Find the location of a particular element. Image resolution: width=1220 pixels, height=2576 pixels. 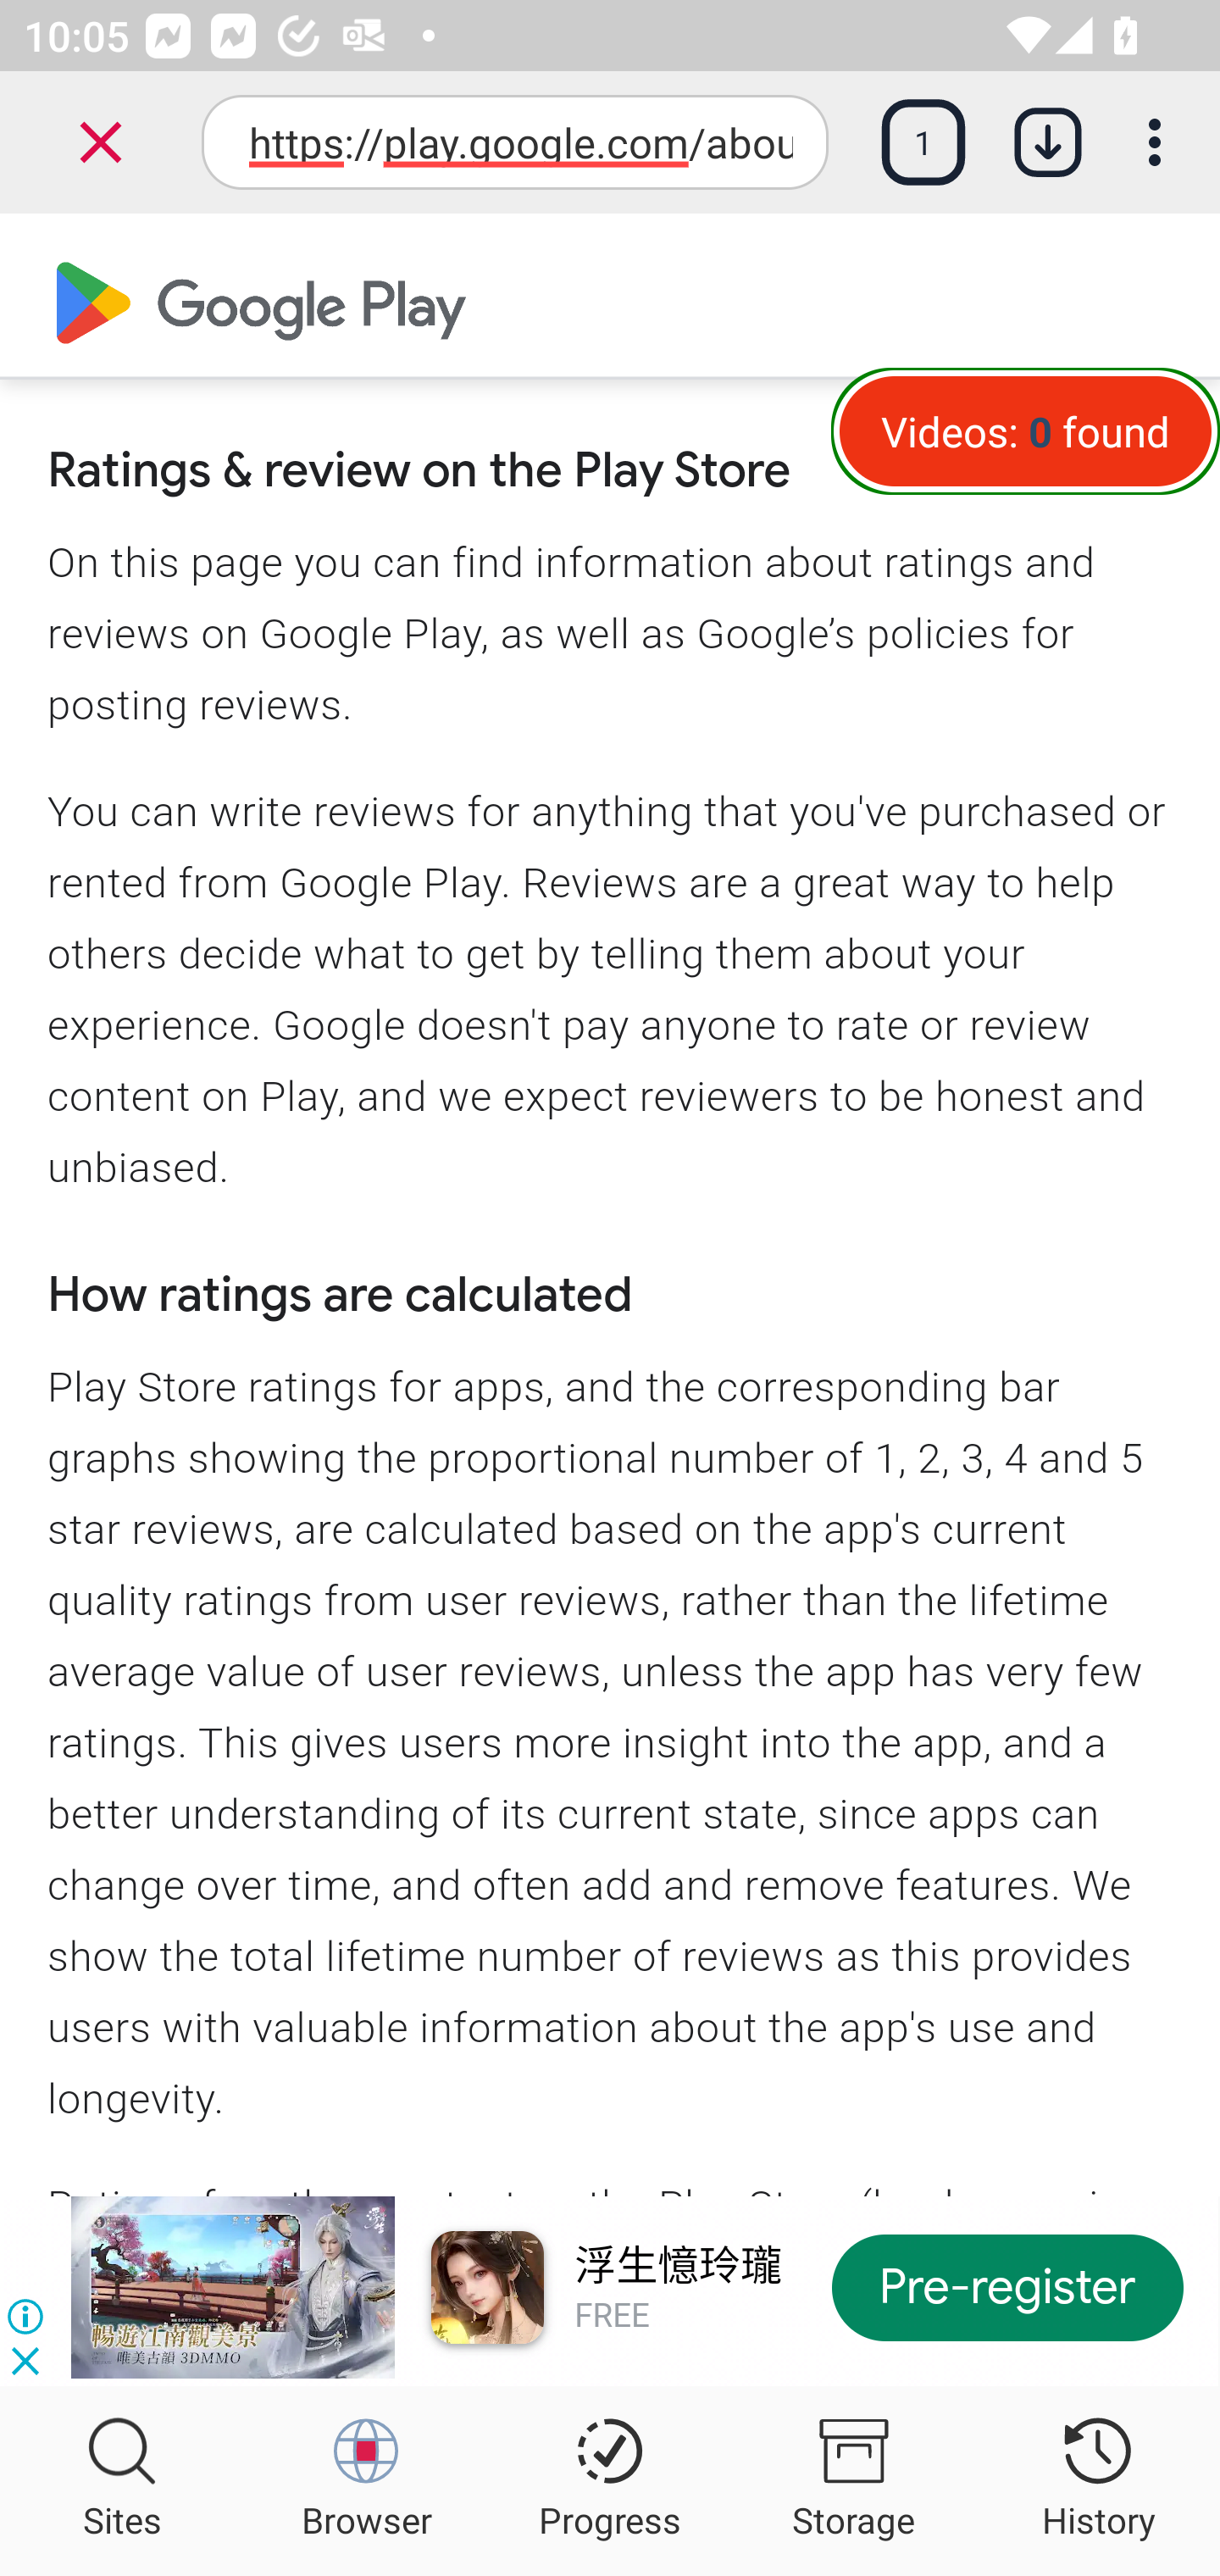

Browser is located at coordinates (366, 2480).